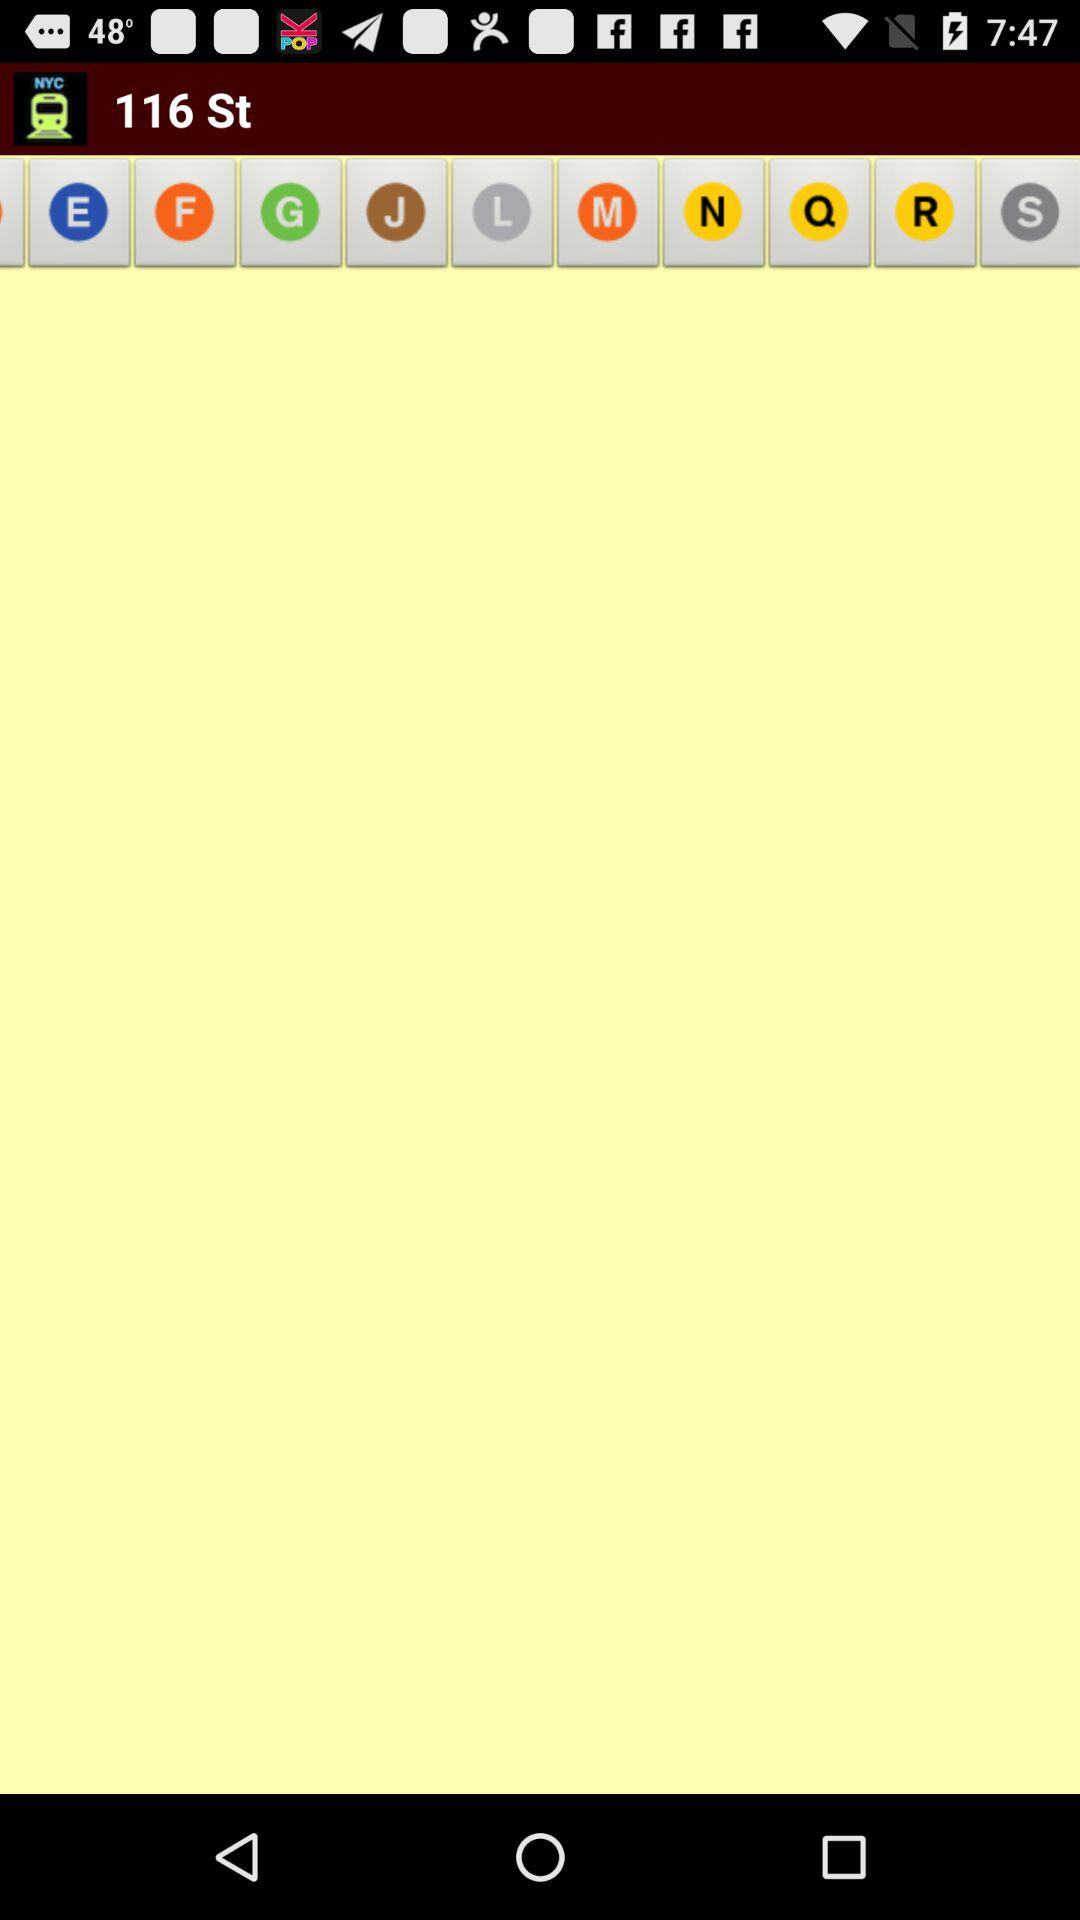 The width and height of the screenshot is (1080, 1920). What do you see at coordinates (17, 218) in the screenshot?
I see `select item to the left of 116 st` at bounding box center [17, 218].